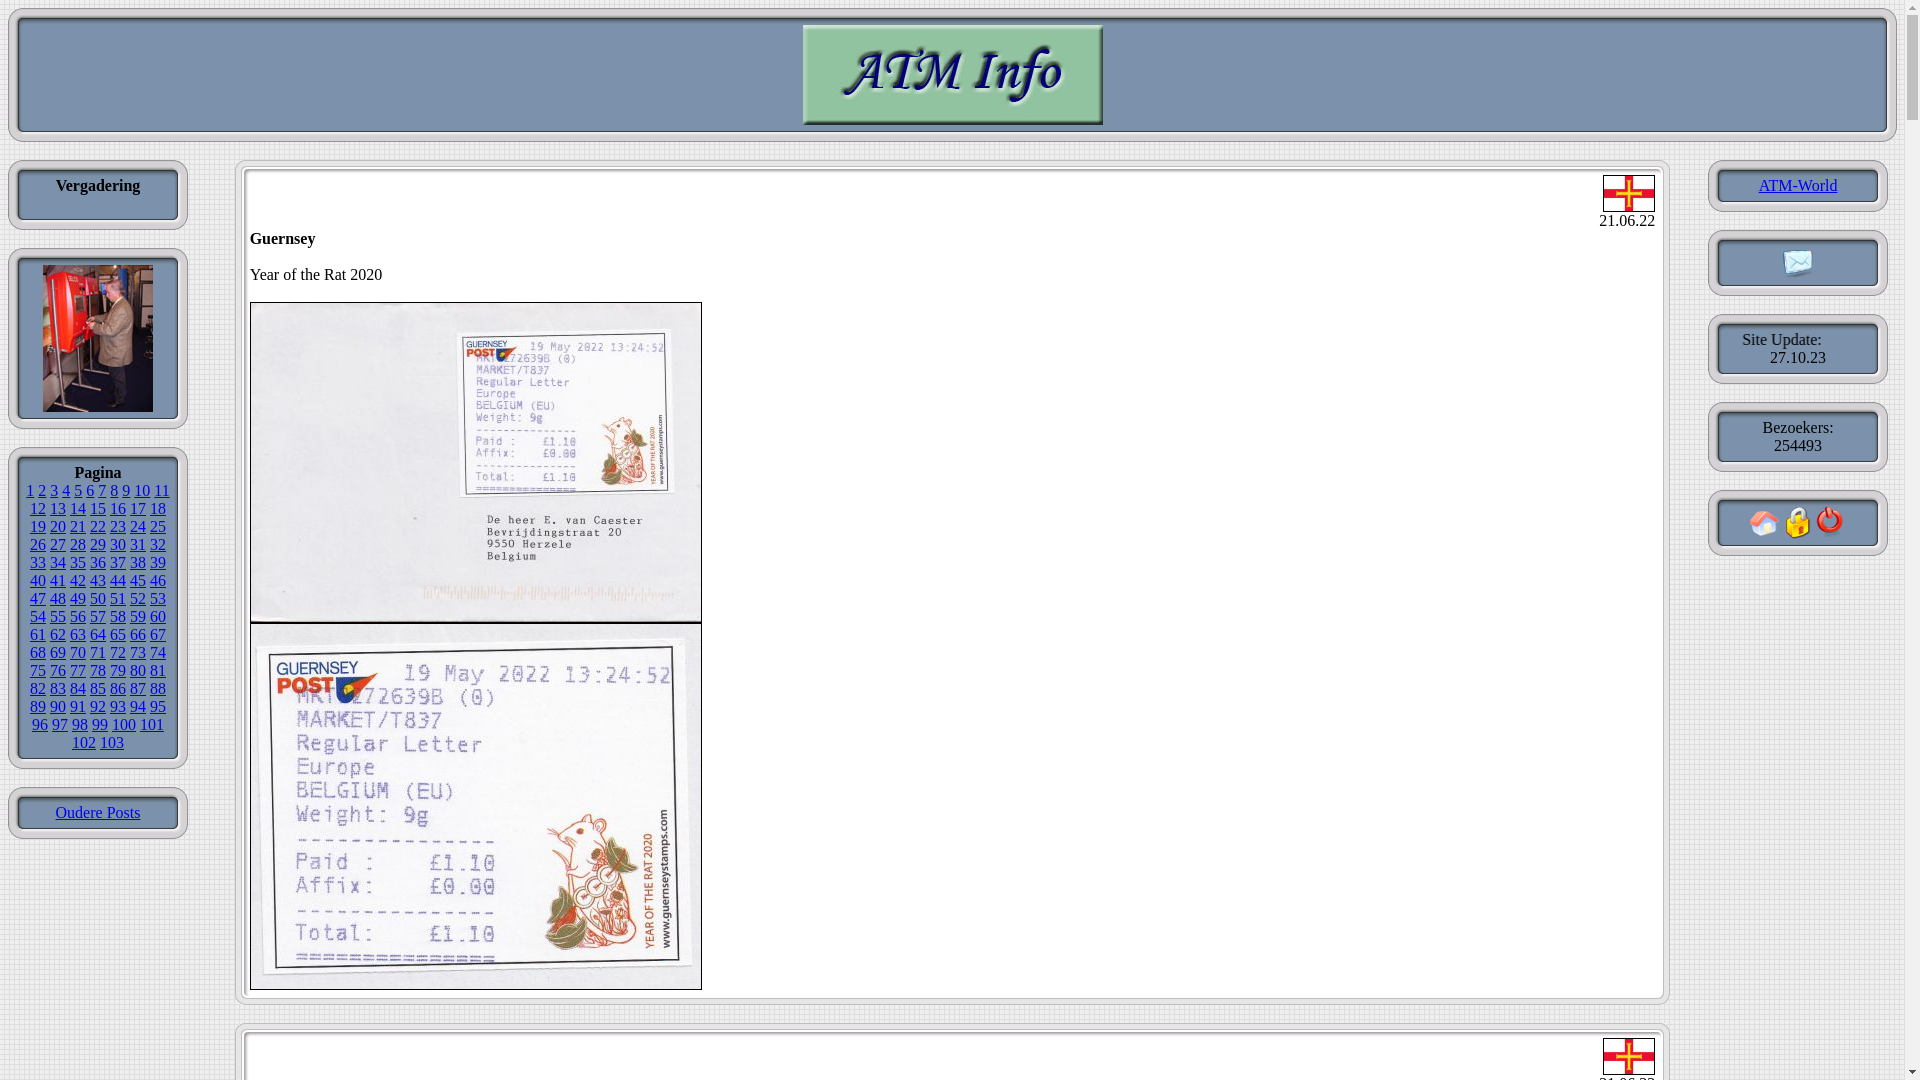 The image size is (1920, 1080). Describe the element at coordinates (38, 544) in the screenshot. I see `26` at that location.